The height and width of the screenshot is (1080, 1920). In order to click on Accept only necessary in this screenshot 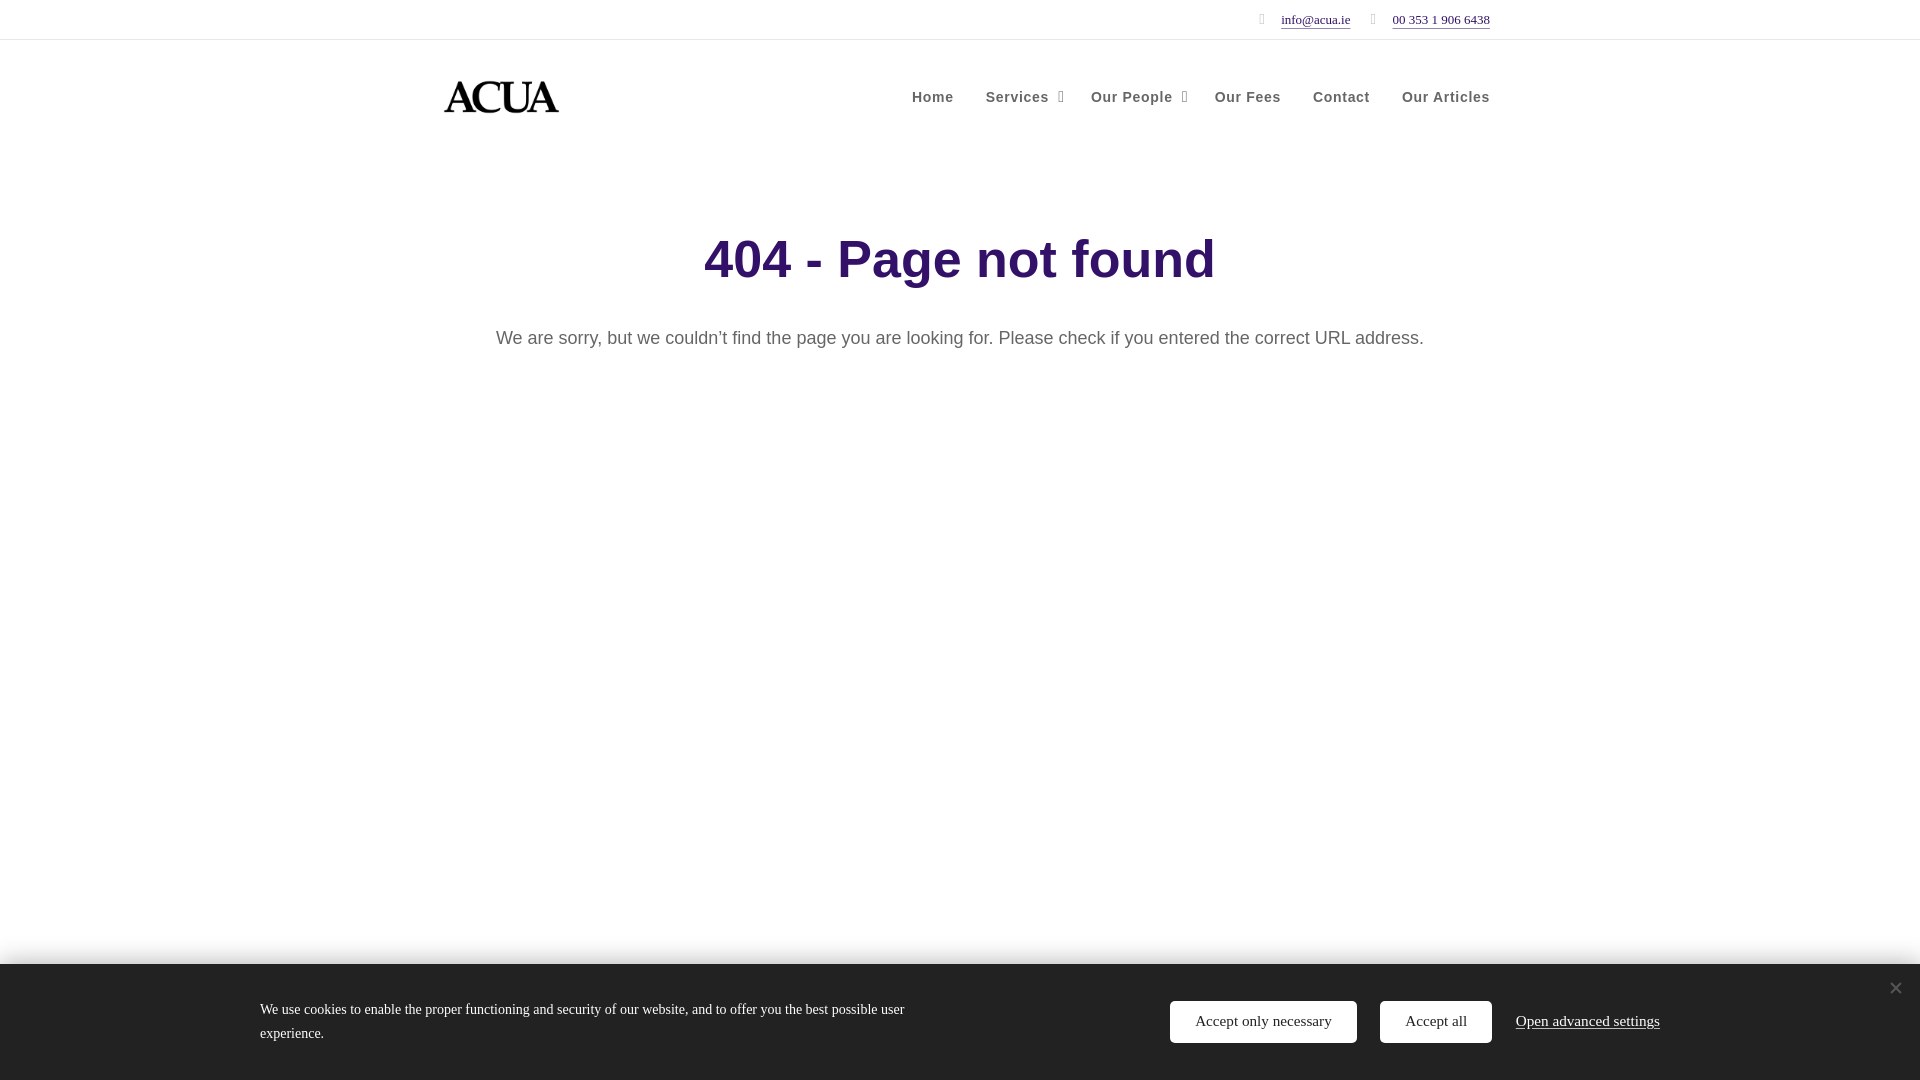, I will do `click(1263, 1022)`.